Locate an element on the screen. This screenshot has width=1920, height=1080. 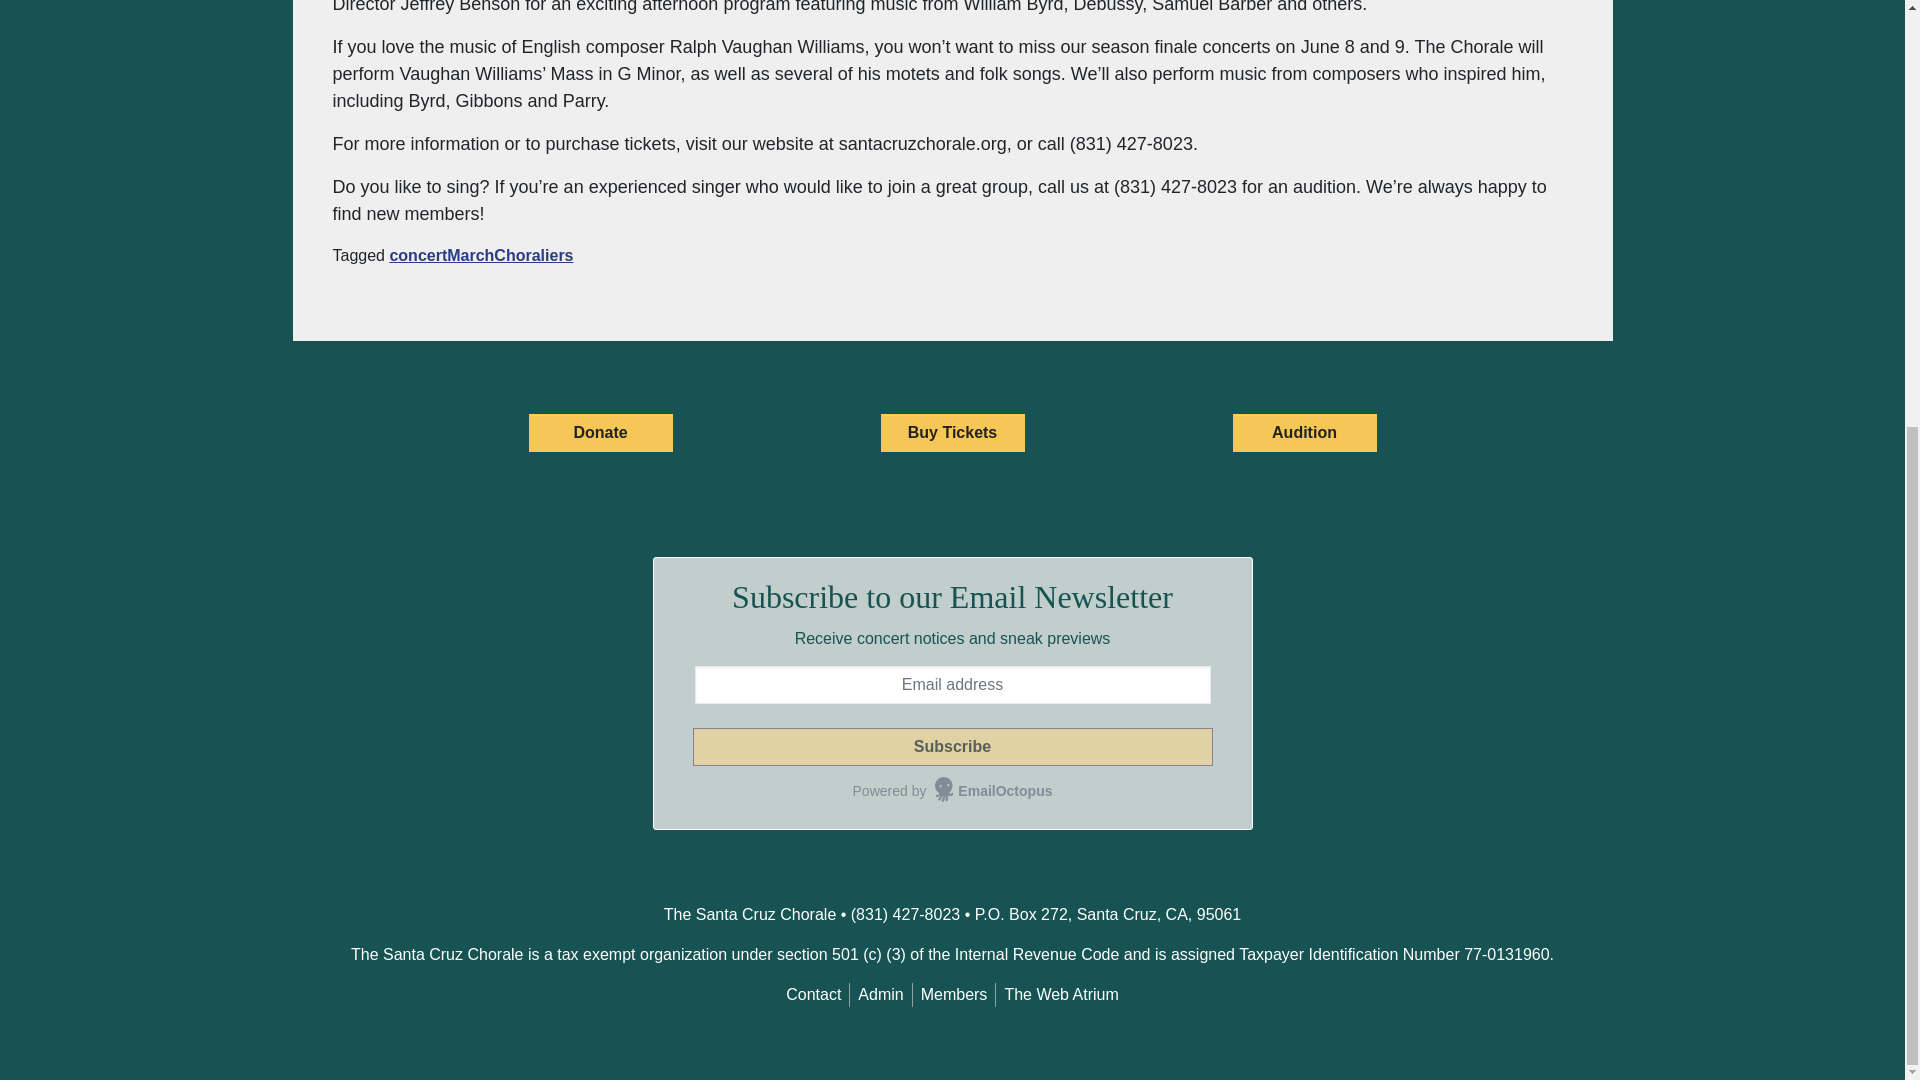
concertMarchChoraliers is located at coordinates (480, 255).